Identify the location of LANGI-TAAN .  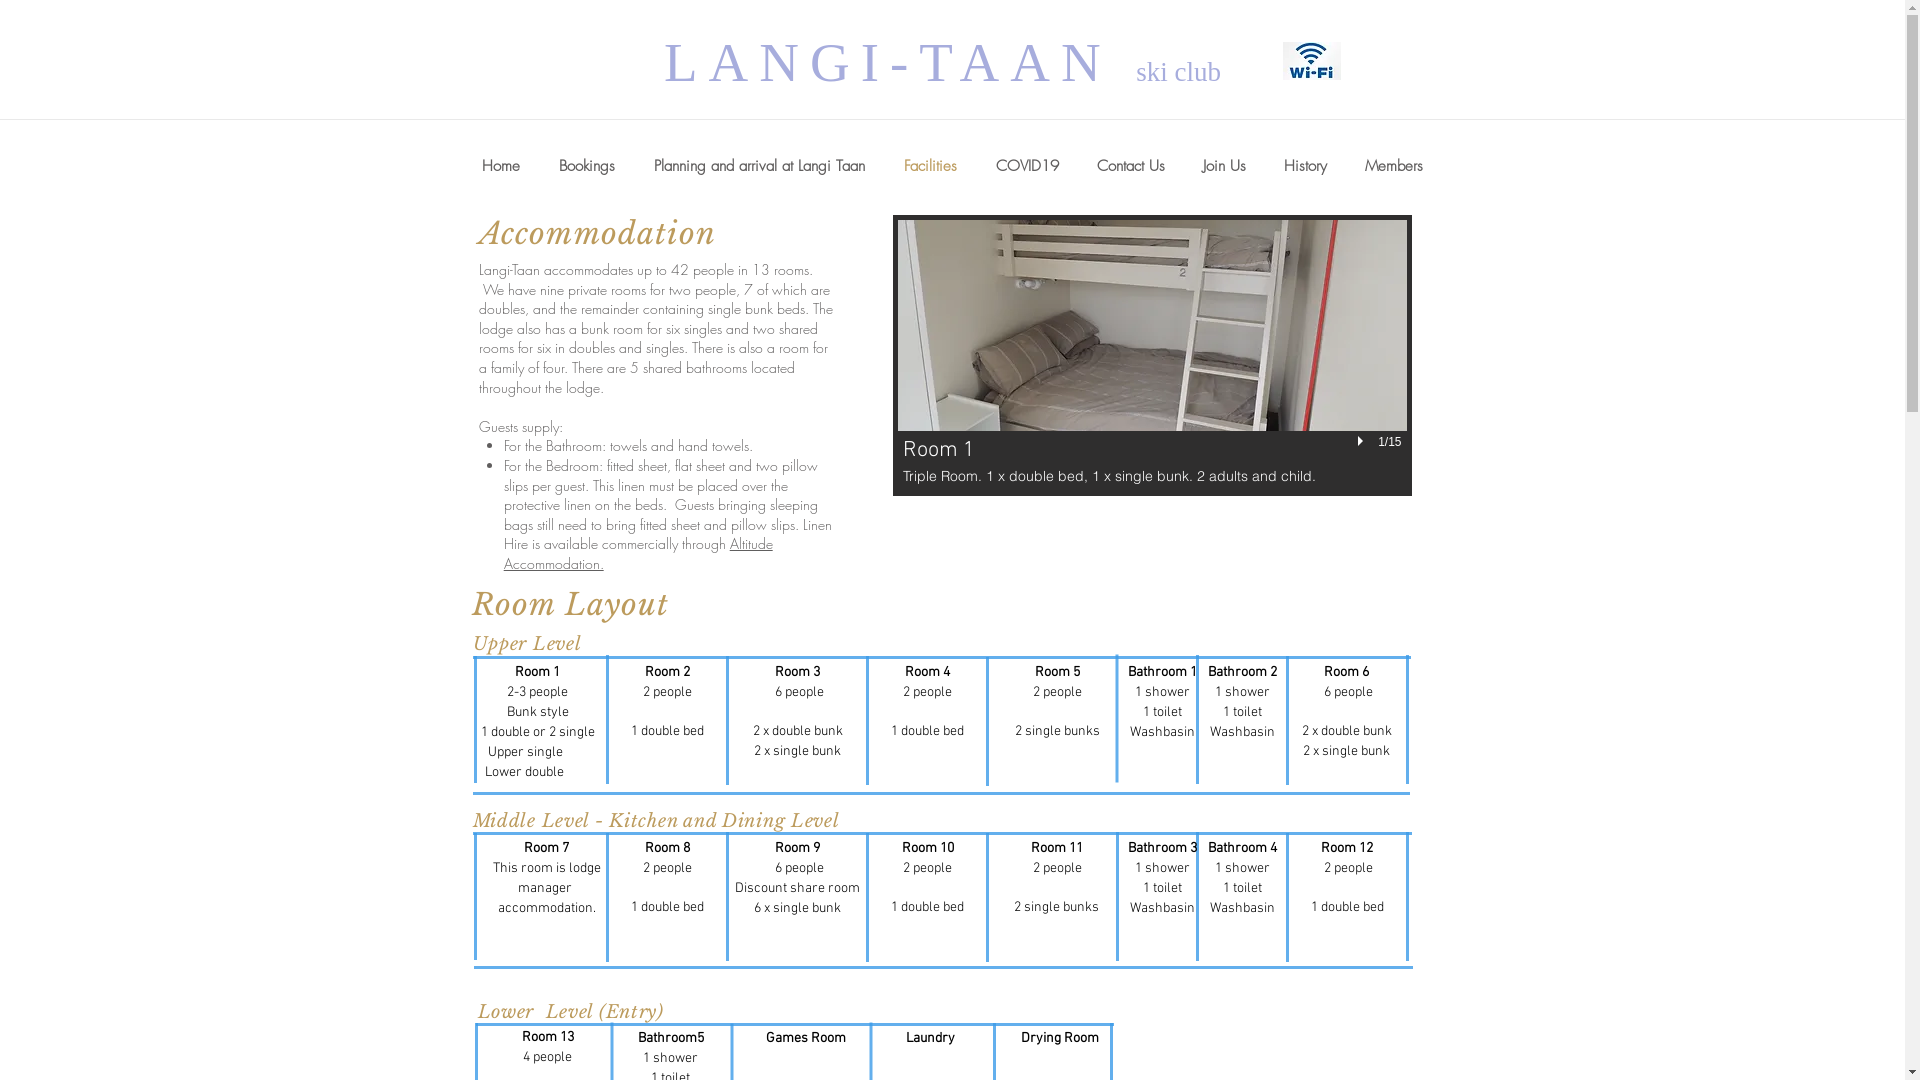
(900, 62).